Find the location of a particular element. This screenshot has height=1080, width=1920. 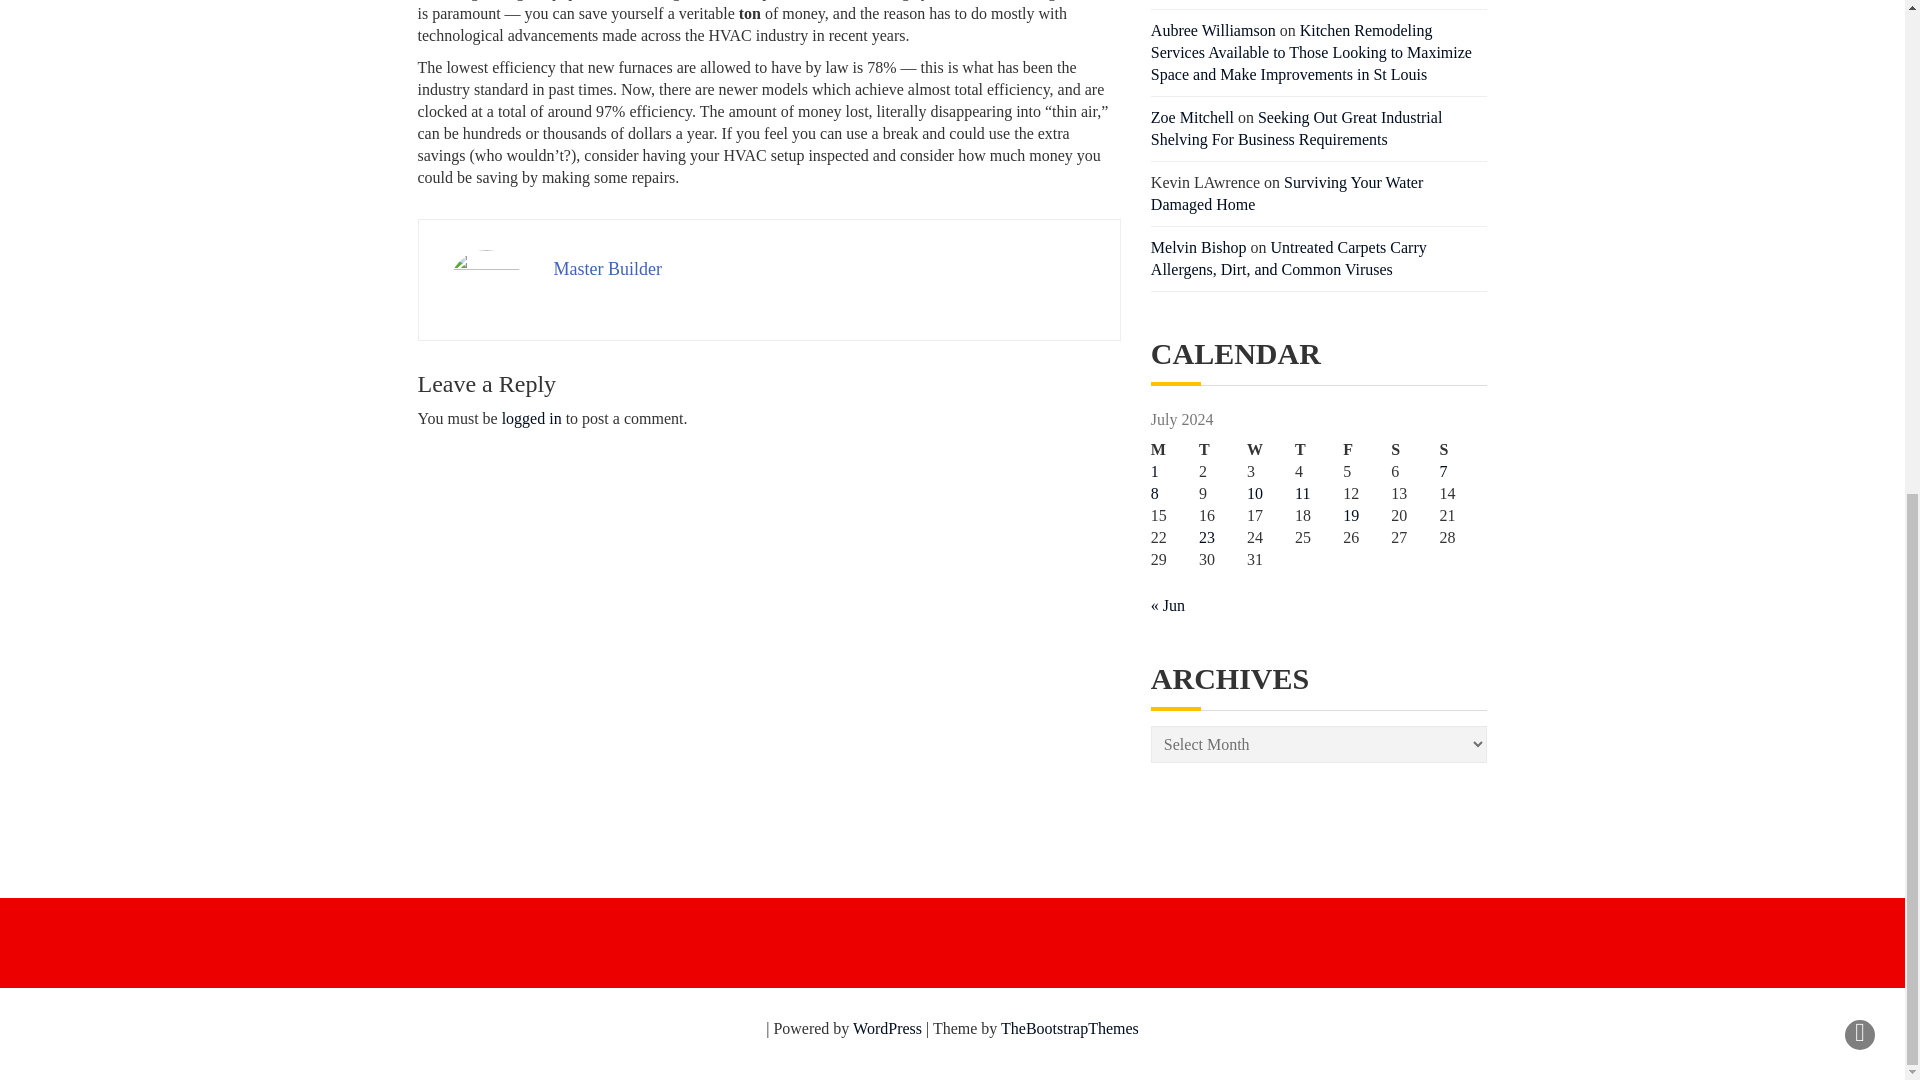

Tuesday is located at coordinates (1222, 450).